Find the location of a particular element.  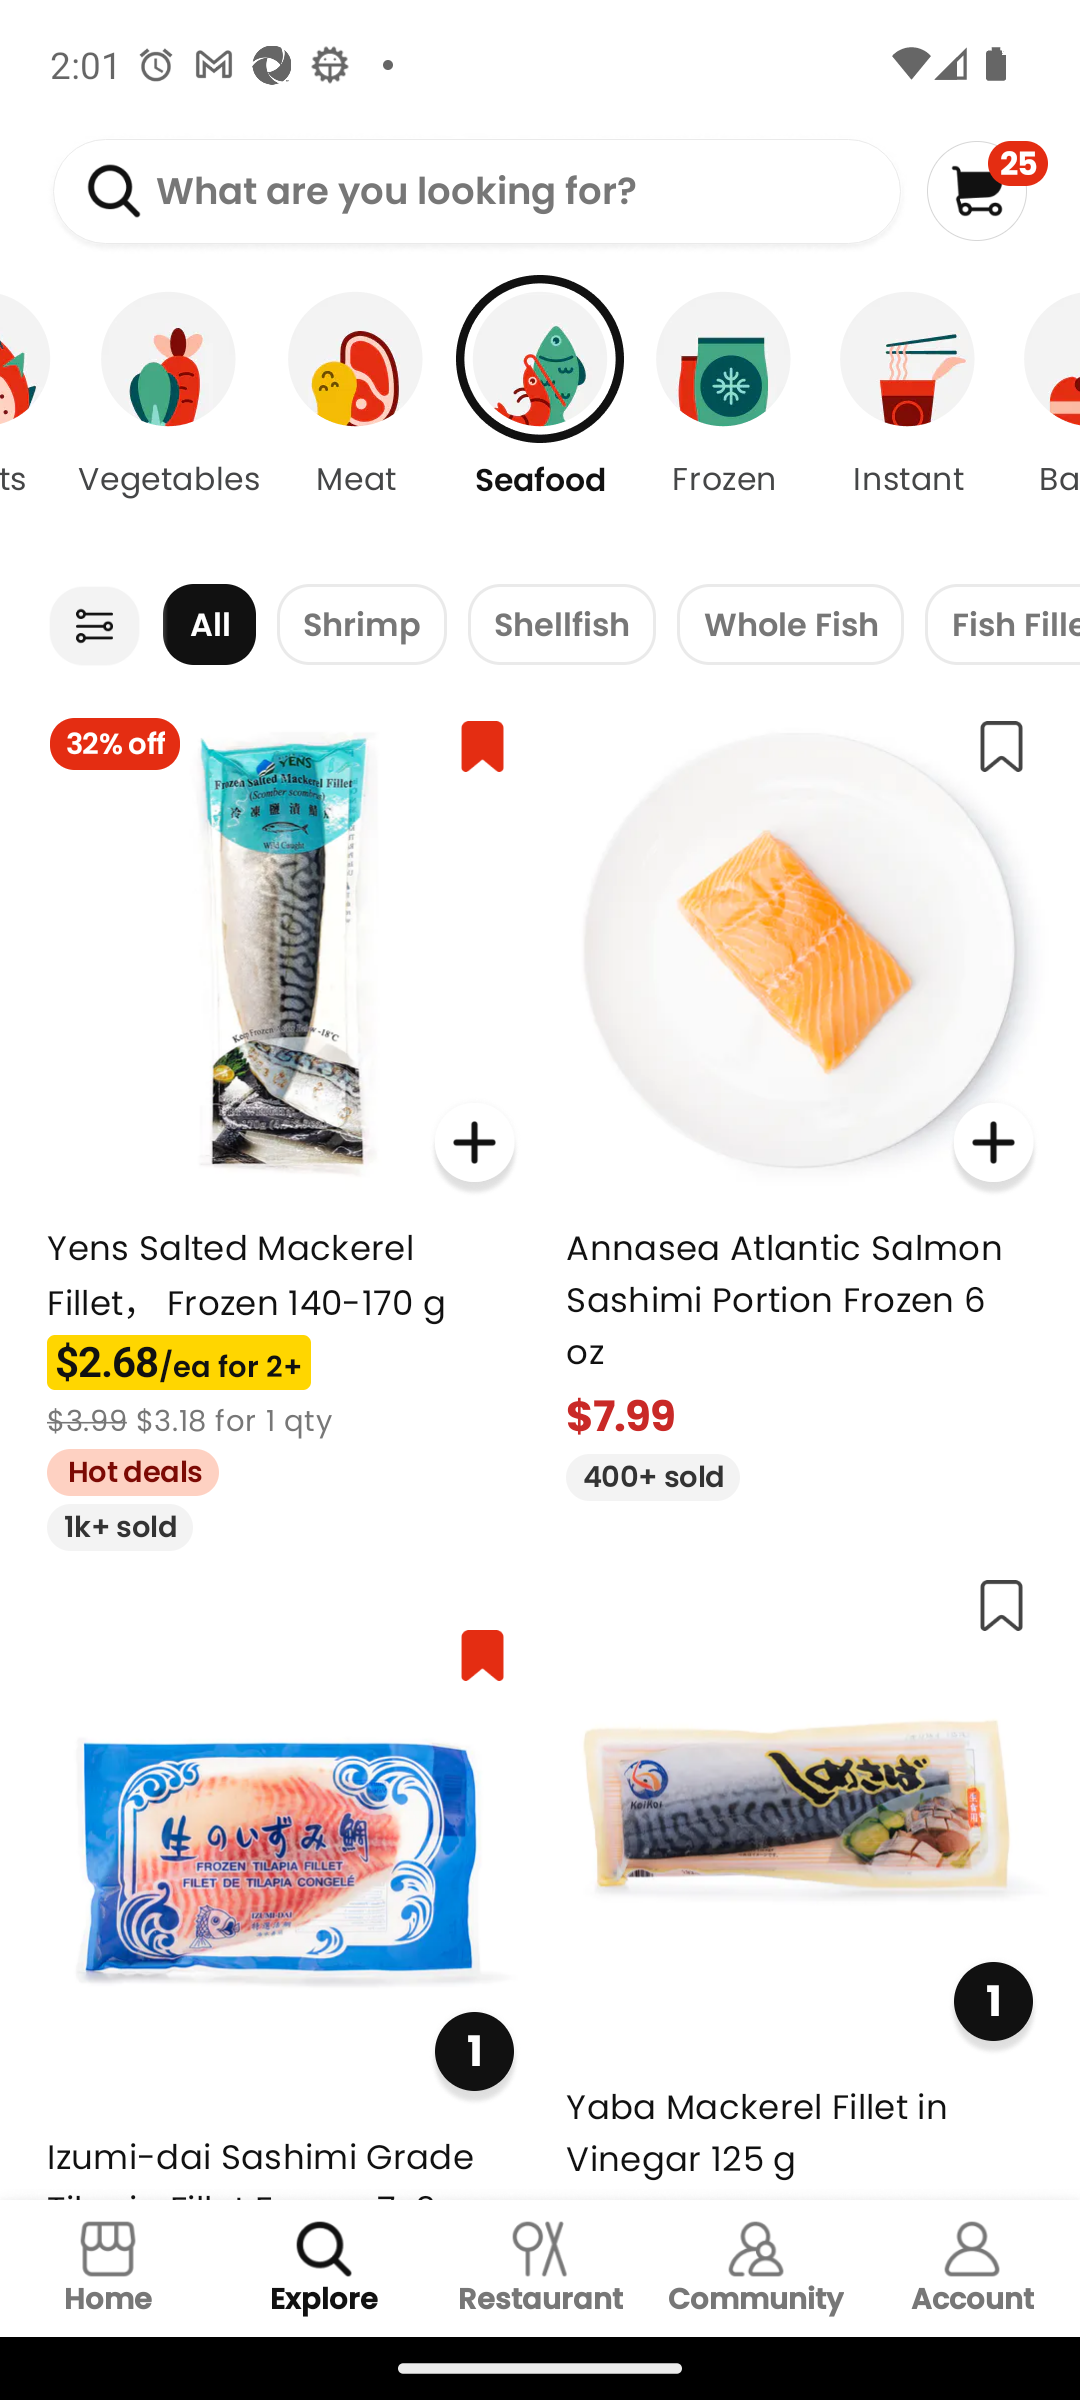

Fish Fillets & Steaks is located at coordinates (1002, 624).